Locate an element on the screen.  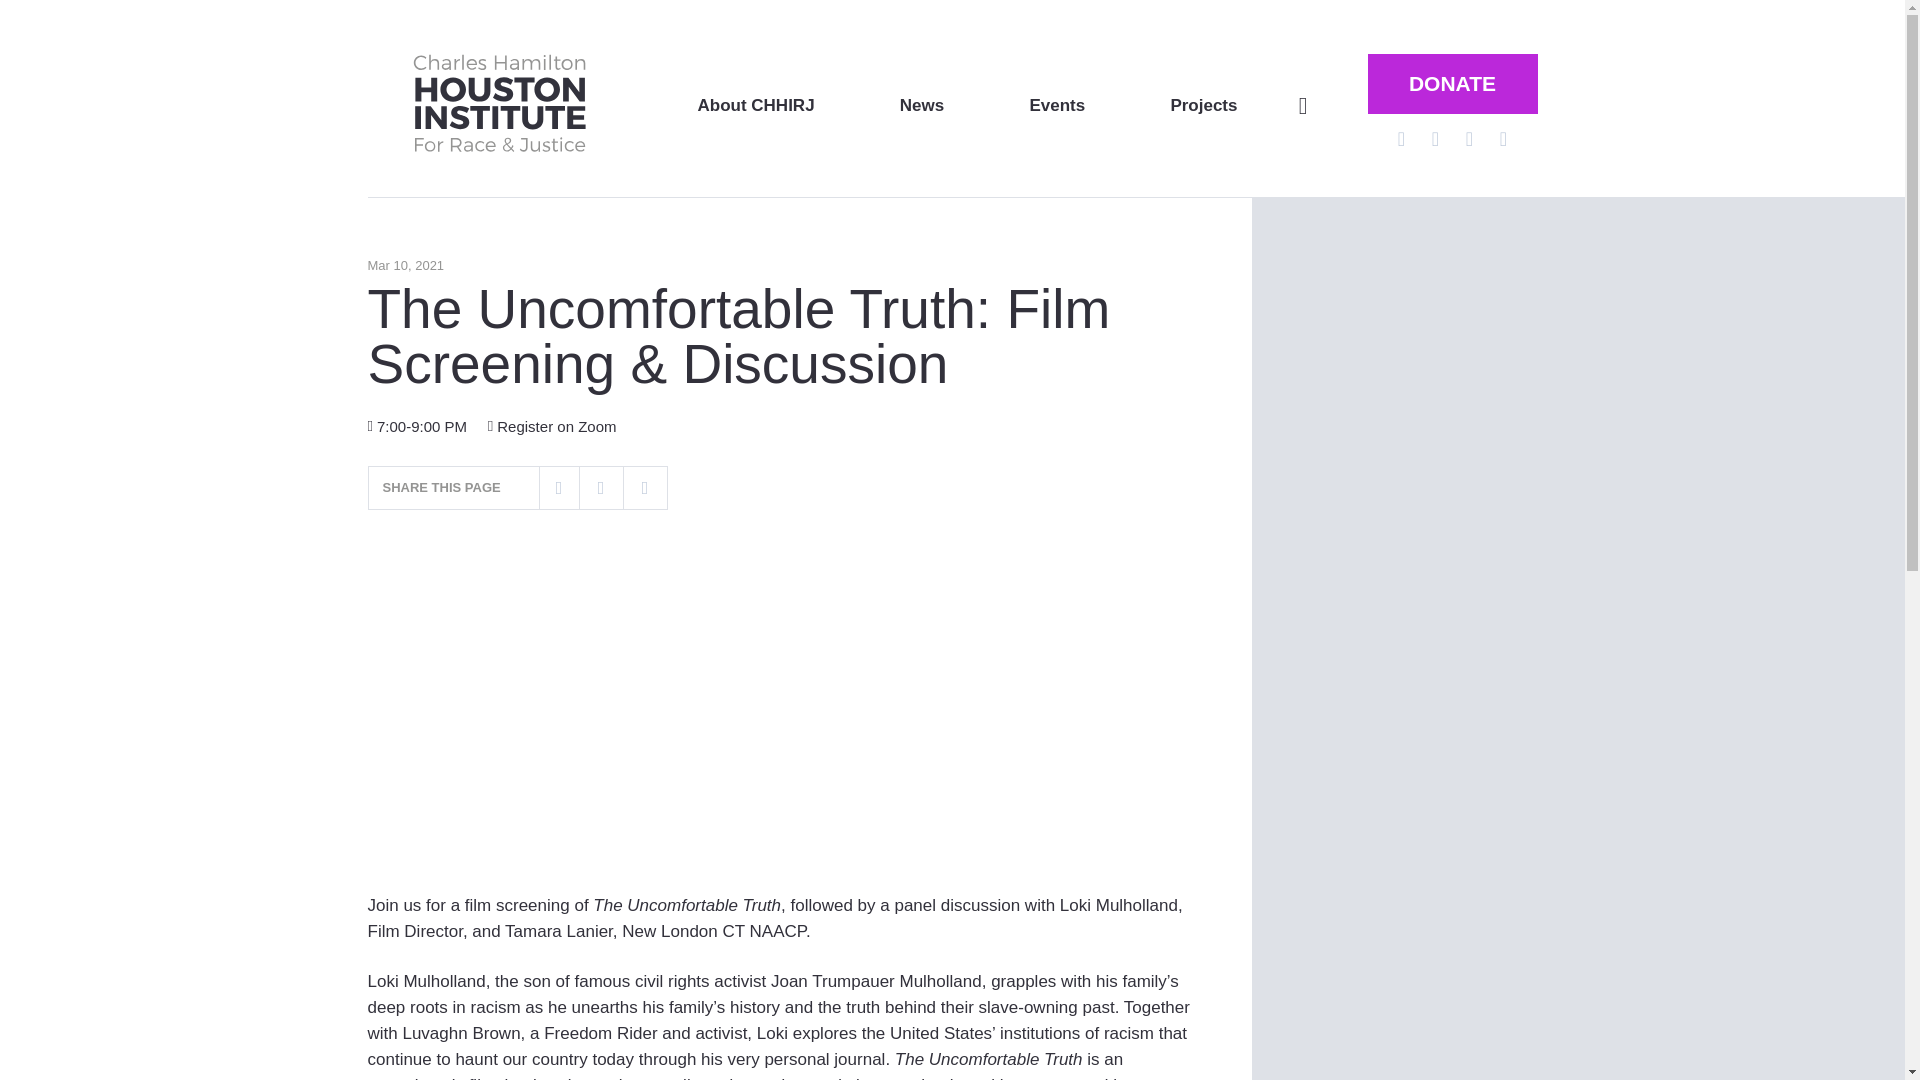
Events is located at coordinates (1056, 106).